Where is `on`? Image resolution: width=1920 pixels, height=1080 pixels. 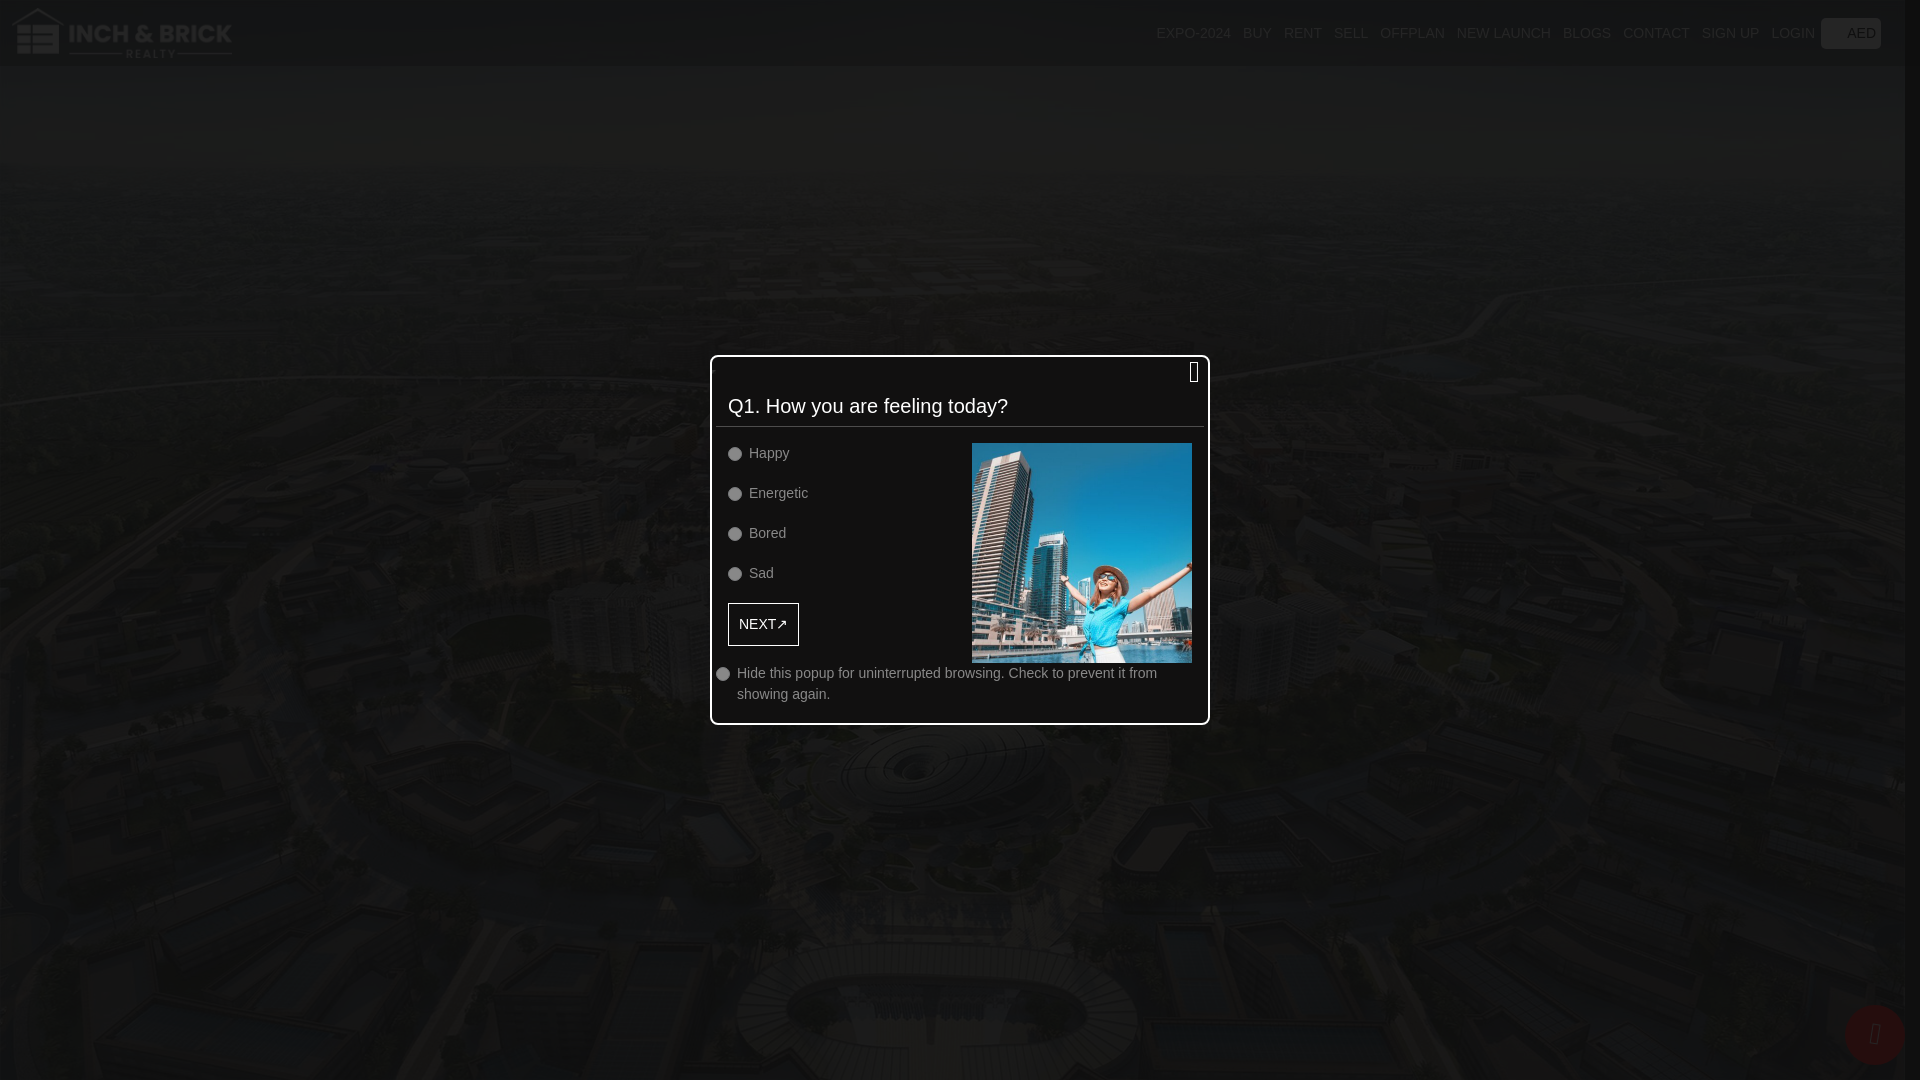
on is located at coordinates (734, 493).